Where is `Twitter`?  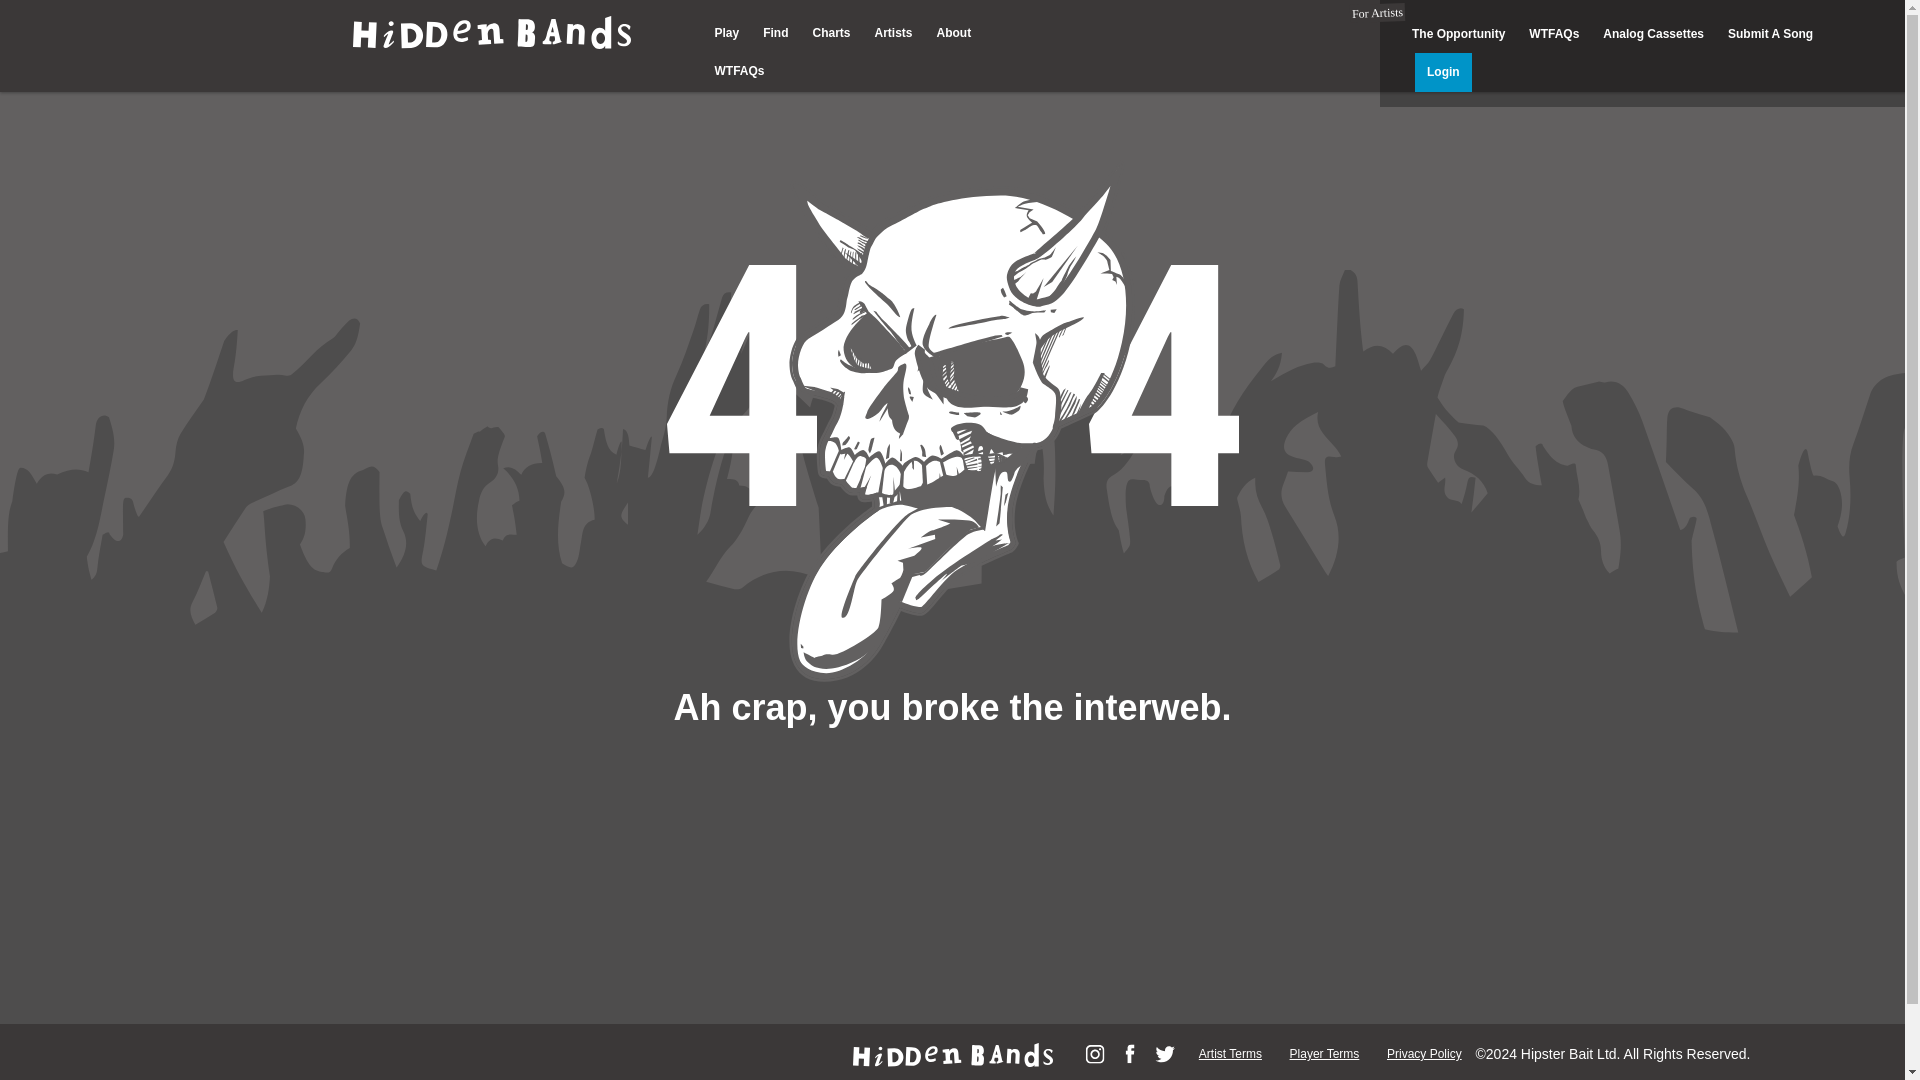
Twitter is located at coordinates (1165, 1054).